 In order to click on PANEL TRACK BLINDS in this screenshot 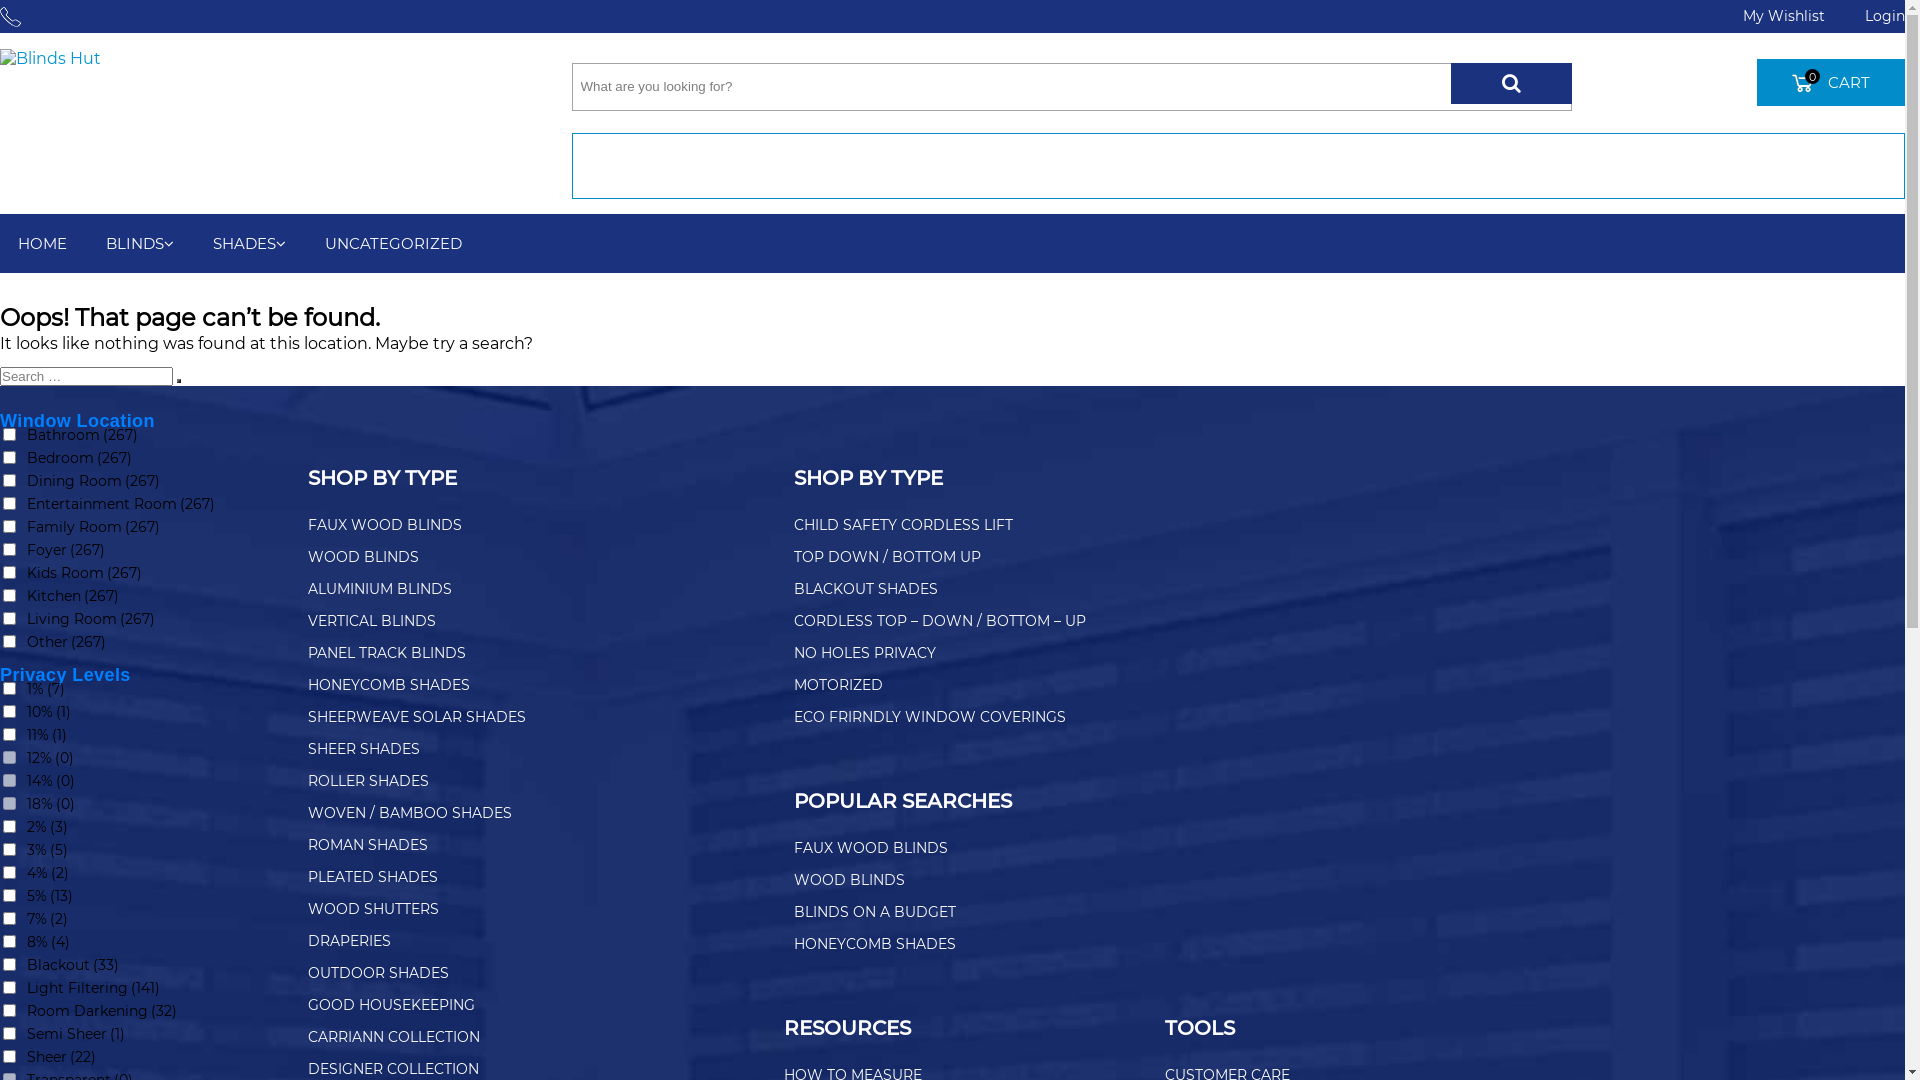, I will do `click(387, 653)`.